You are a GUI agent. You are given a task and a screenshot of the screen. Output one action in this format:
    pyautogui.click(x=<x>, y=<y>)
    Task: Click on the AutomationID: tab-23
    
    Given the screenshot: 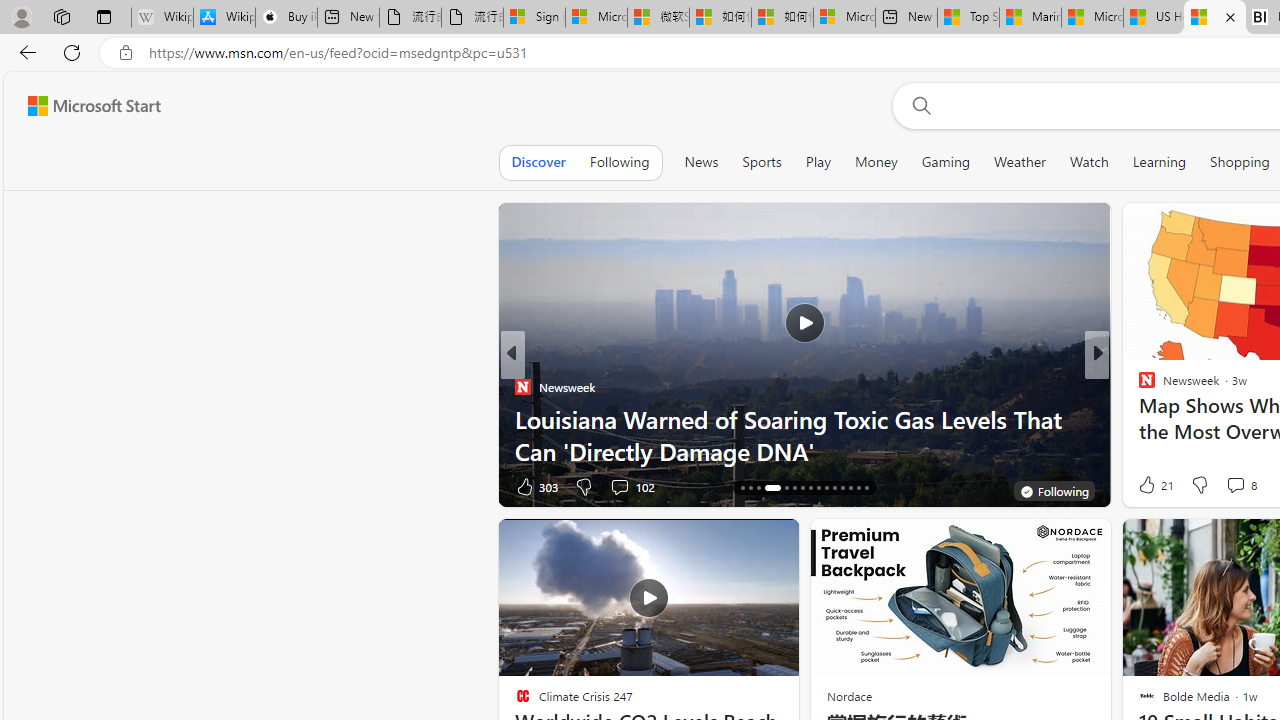 What is the action you would take?
    pyautogui.click(x=810, y=488)
    